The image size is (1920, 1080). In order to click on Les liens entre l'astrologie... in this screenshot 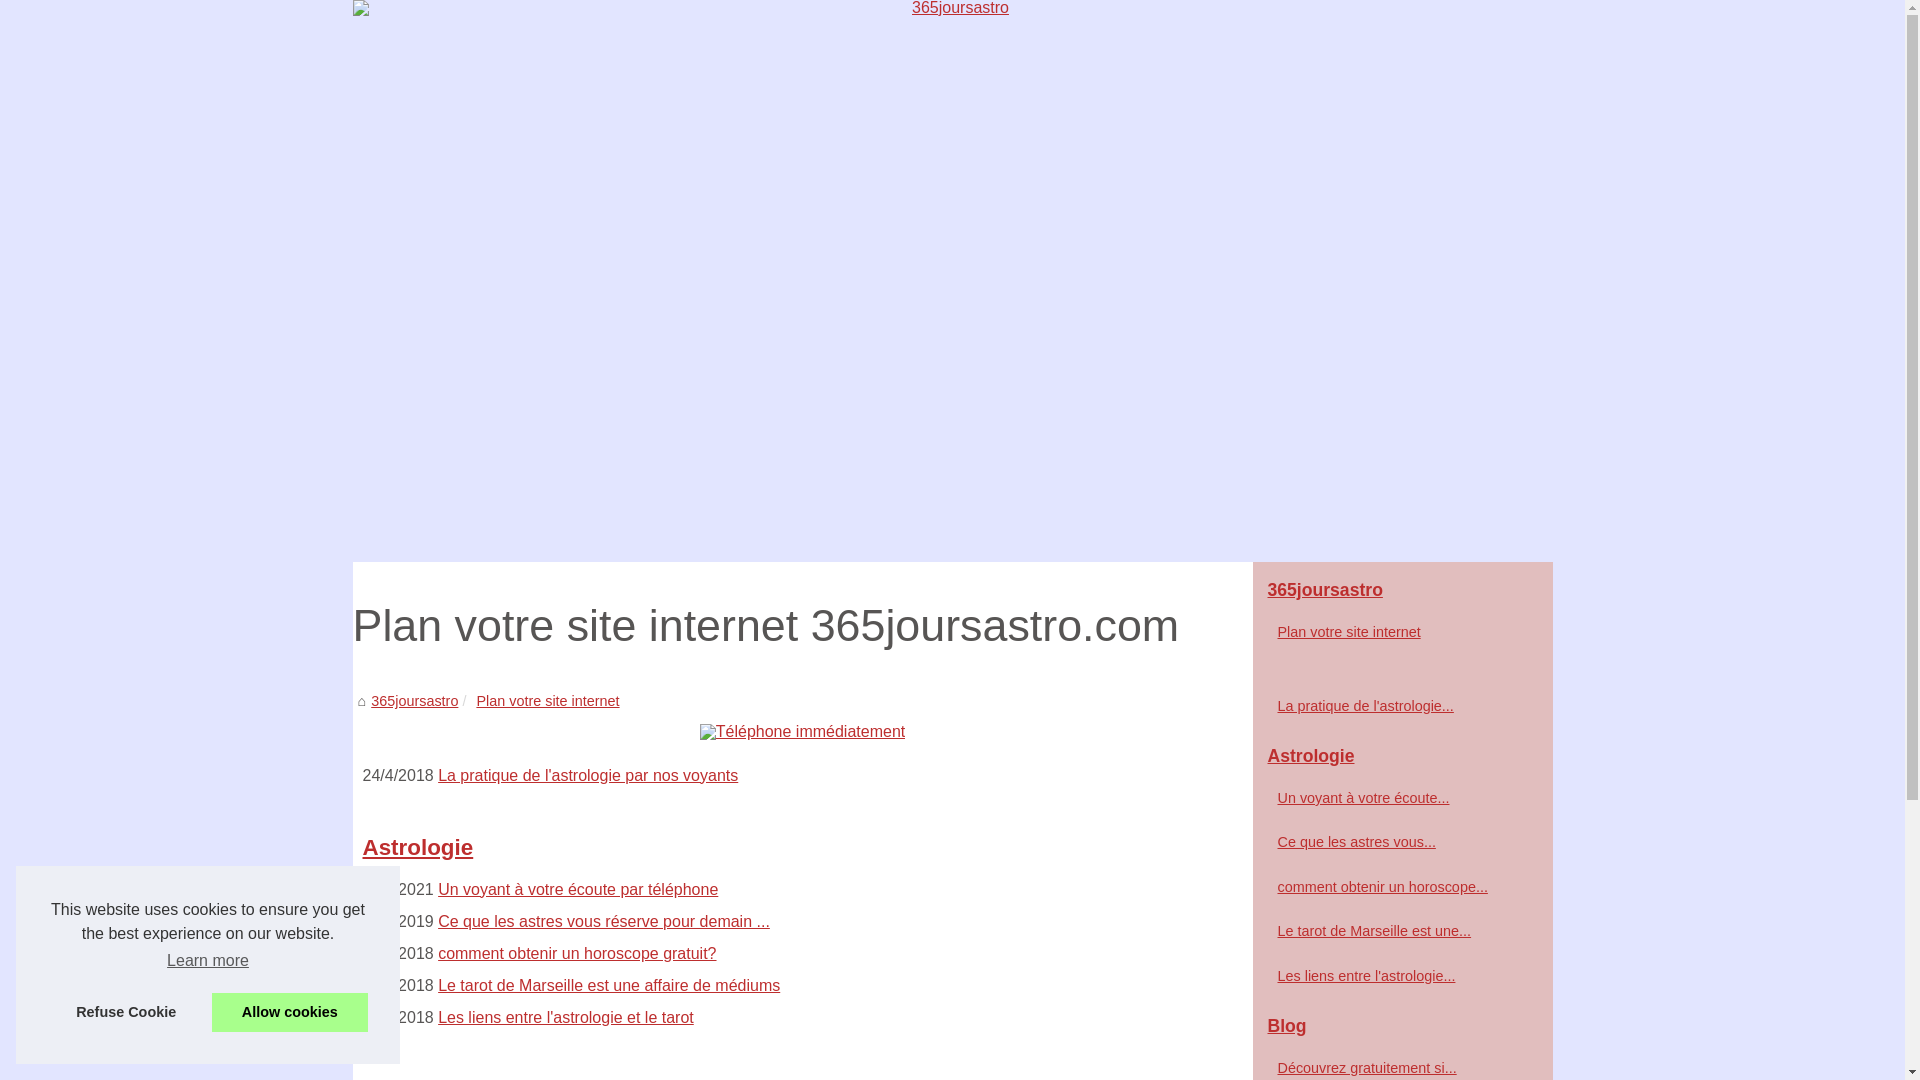, I will do `click(1392, 976)`.